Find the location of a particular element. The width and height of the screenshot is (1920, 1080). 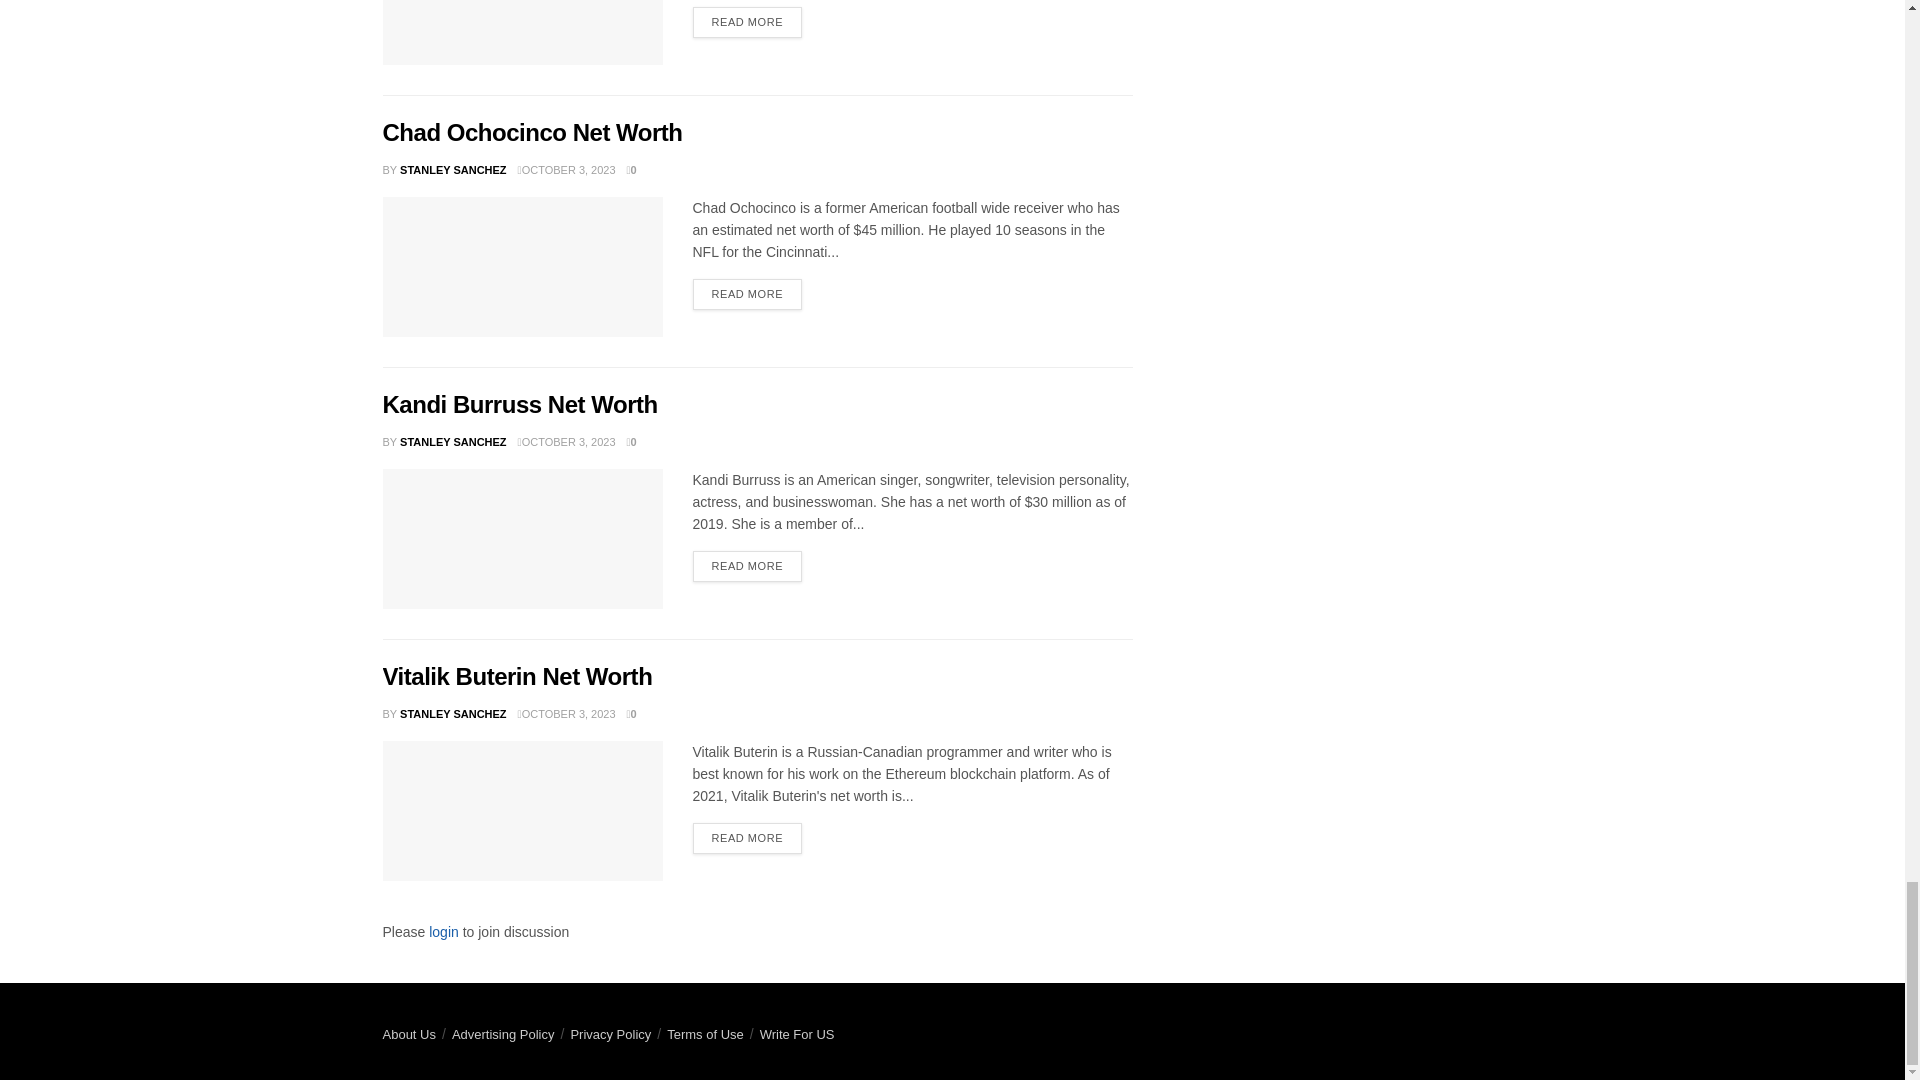

Vitalik Buterin Net Worth is located at coordinates (522, 810).